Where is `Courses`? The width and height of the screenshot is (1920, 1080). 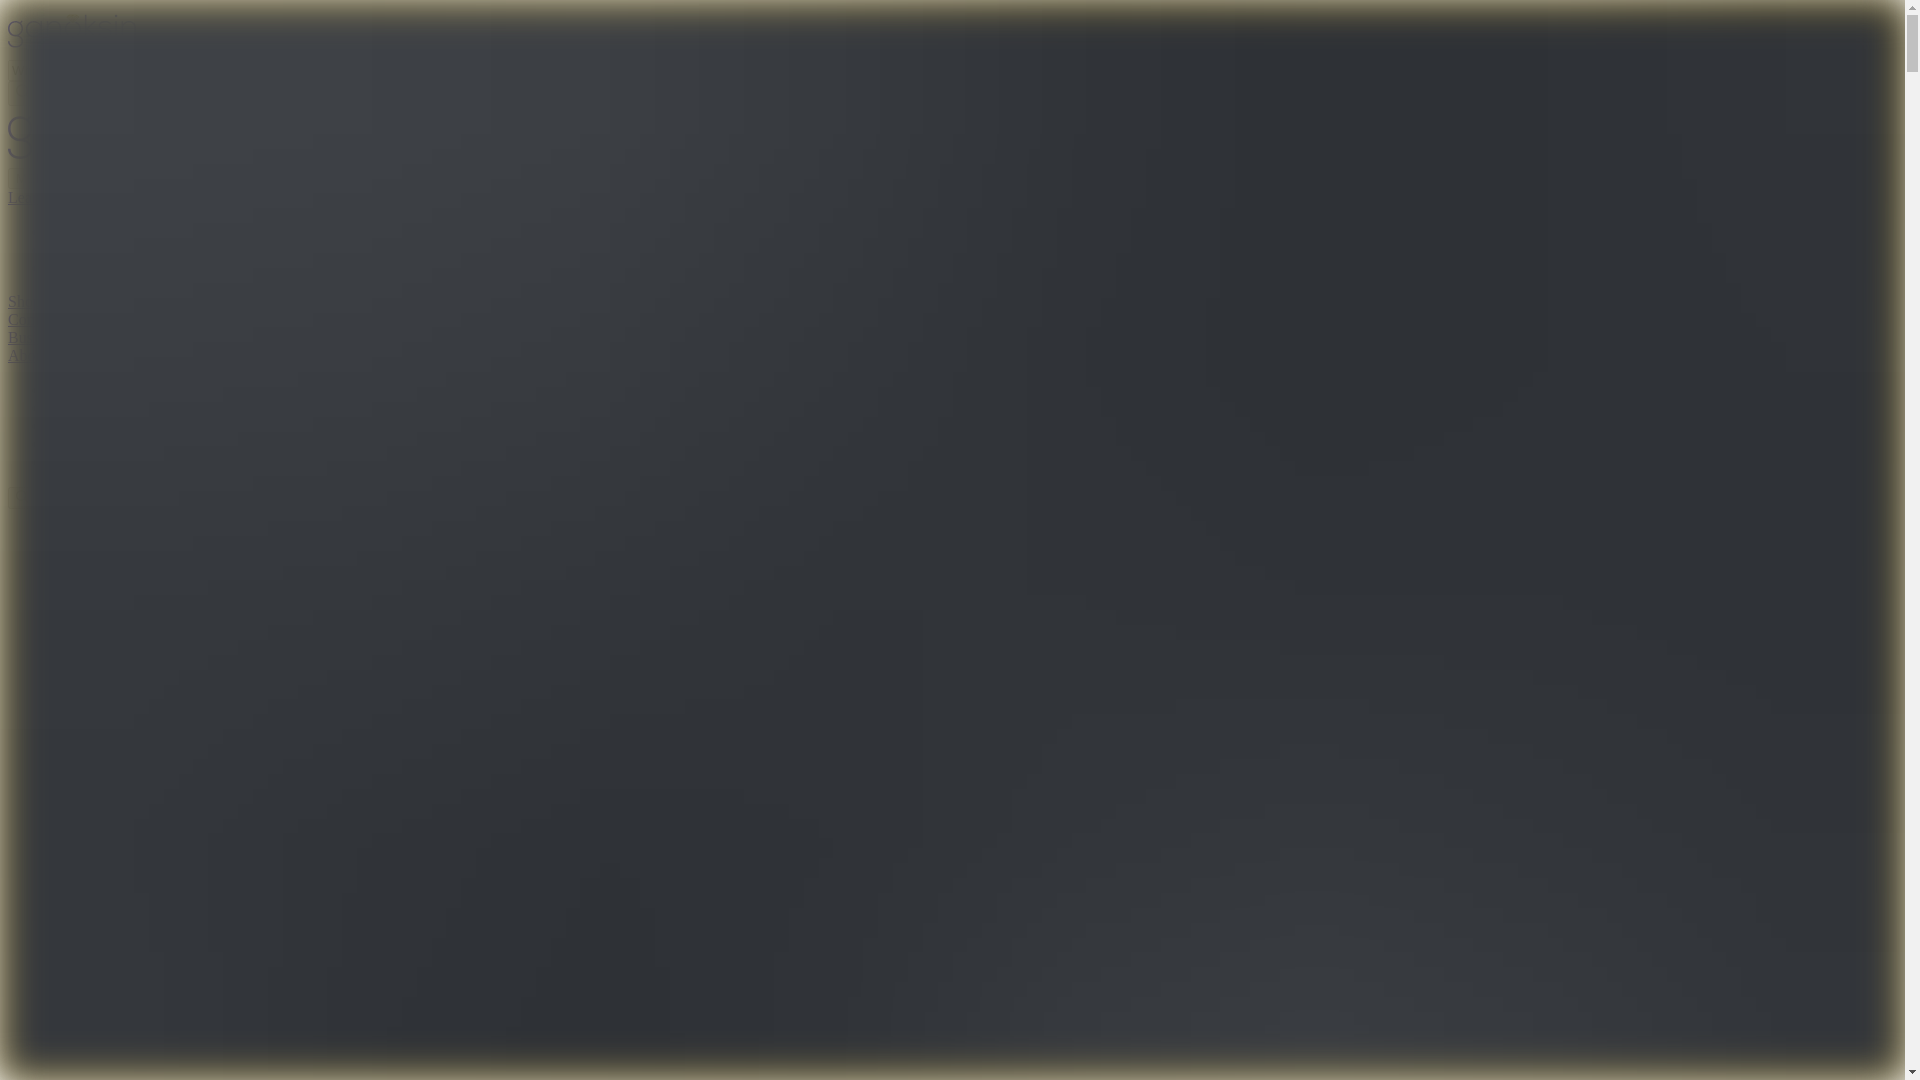
Courses is located at coordinates (74, 268).